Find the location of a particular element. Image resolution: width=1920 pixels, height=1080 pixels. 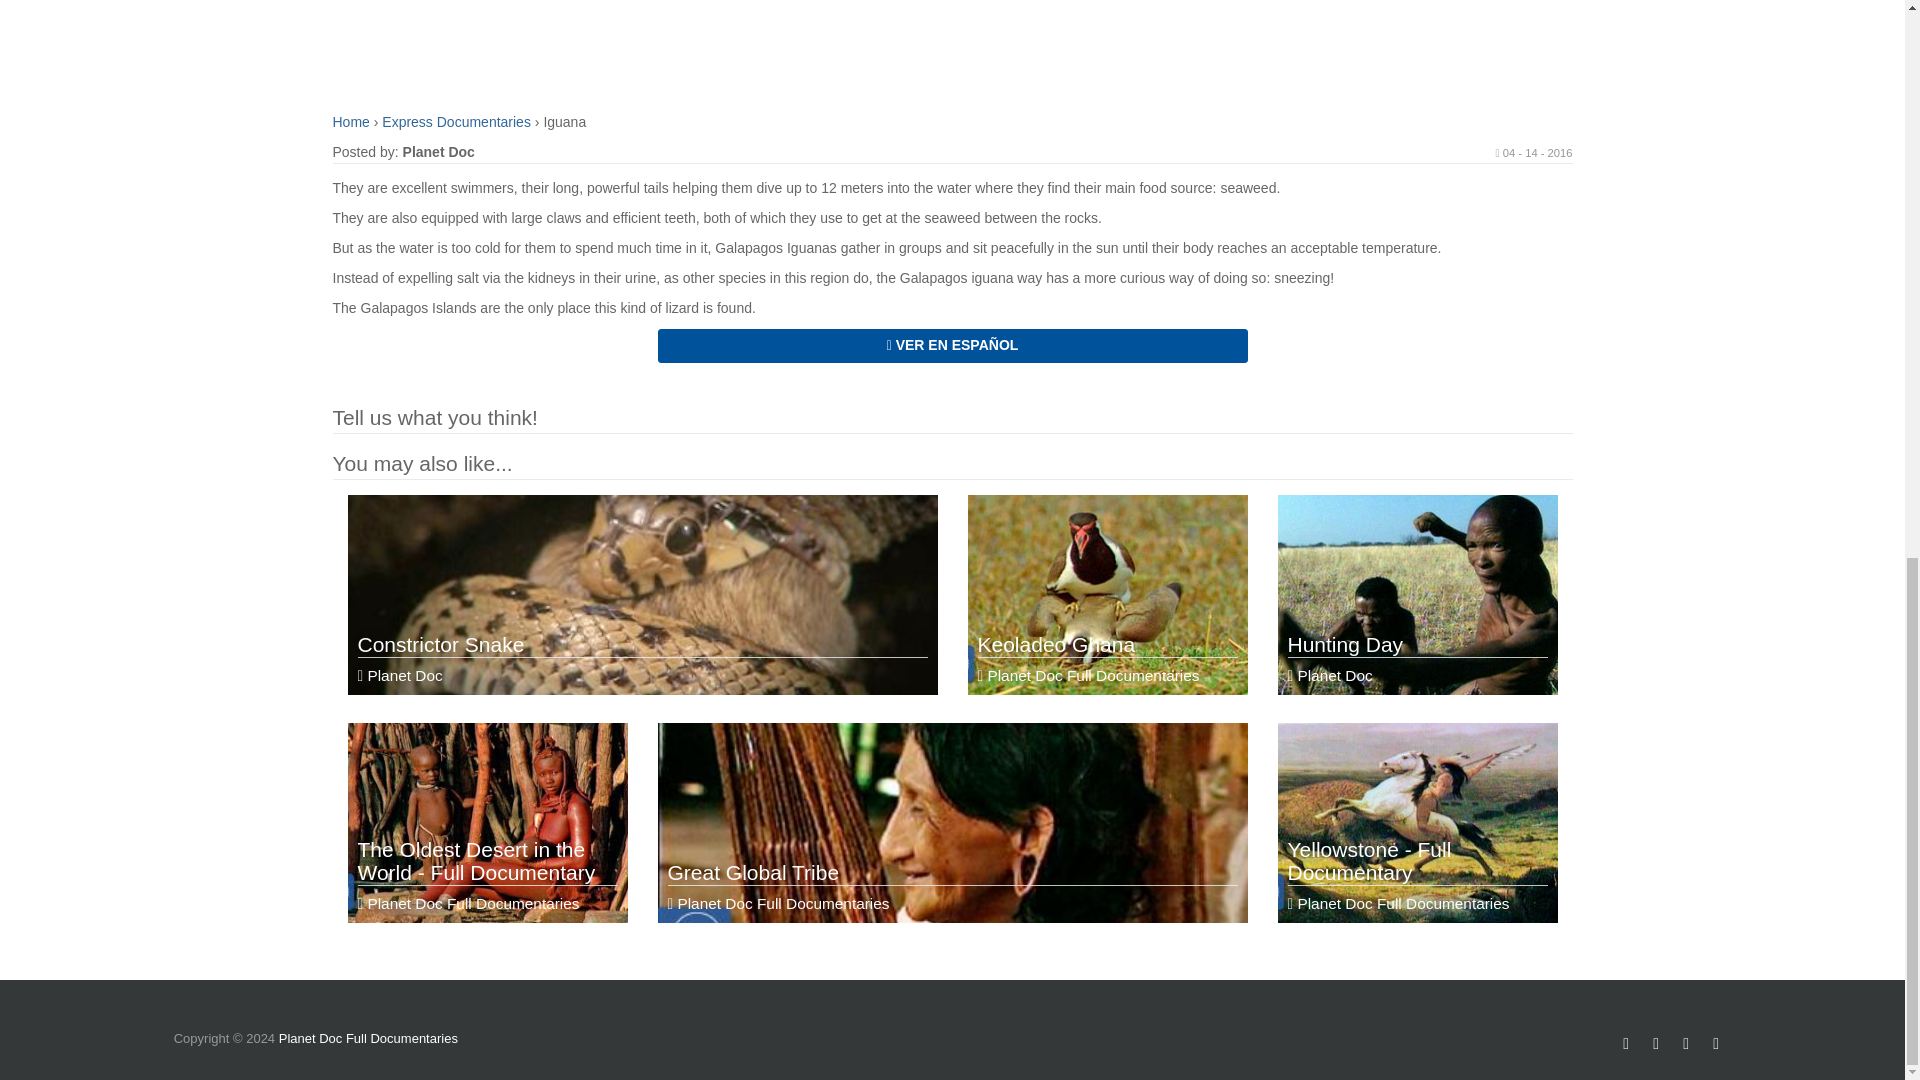

Home is located at coordinates (1418, 836).